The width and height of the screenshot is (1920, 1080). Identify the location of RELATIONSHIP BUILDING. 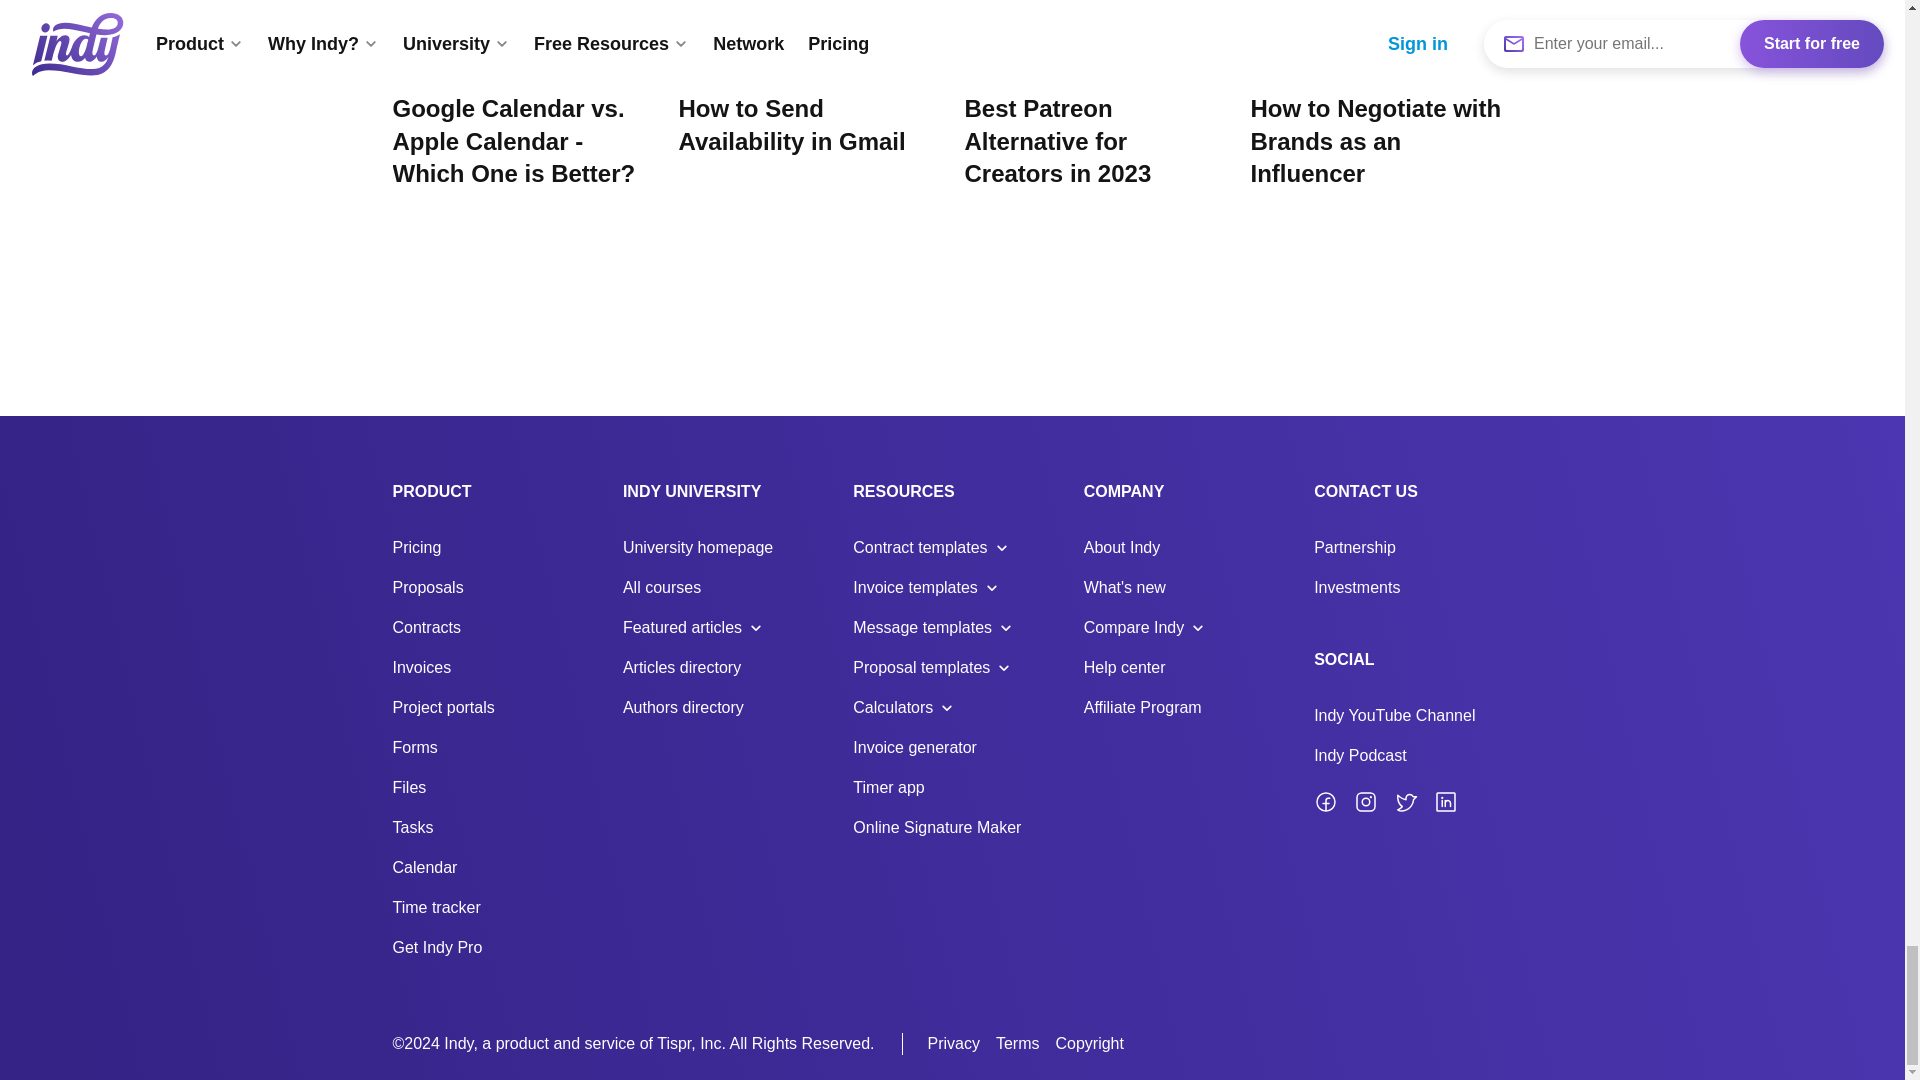
(1378, 72).